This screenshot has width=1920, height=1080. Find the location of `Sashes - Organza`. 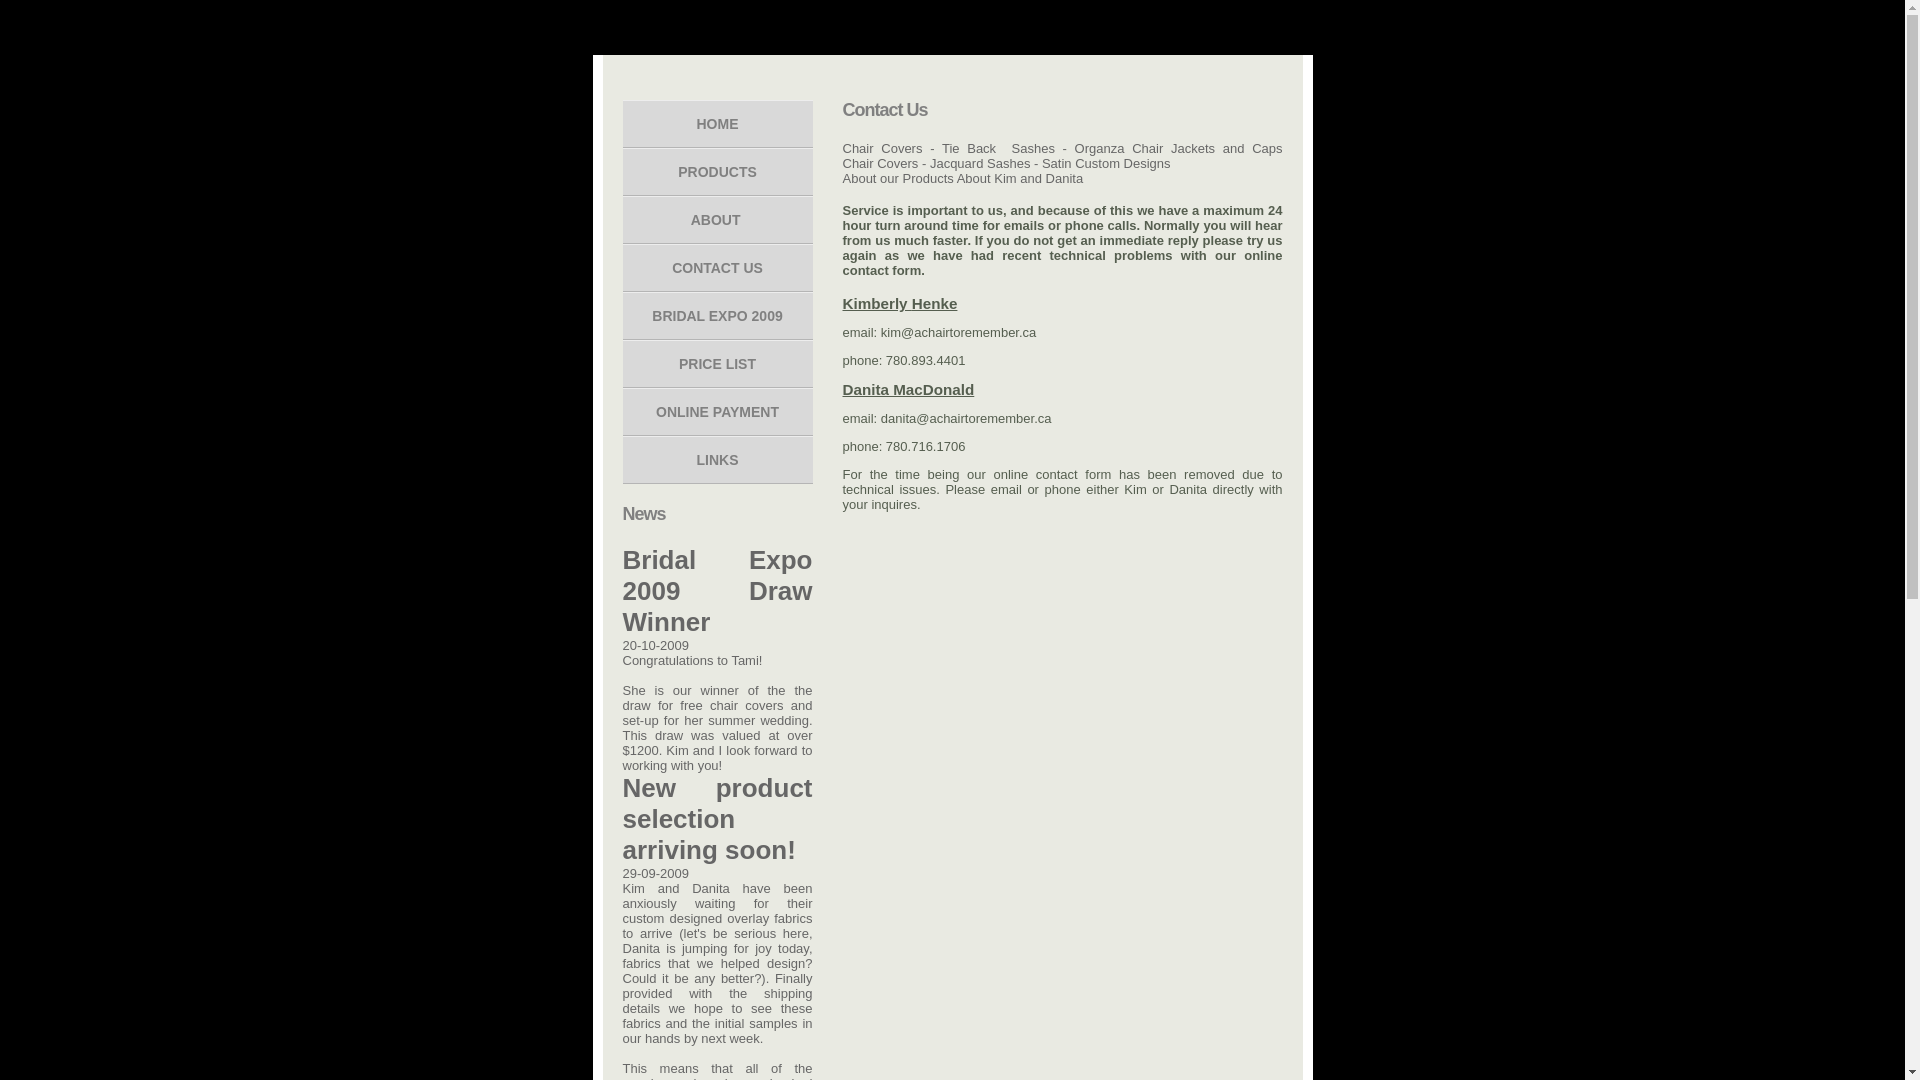

Sashes - Organza is located at coordinates (1068, 148).